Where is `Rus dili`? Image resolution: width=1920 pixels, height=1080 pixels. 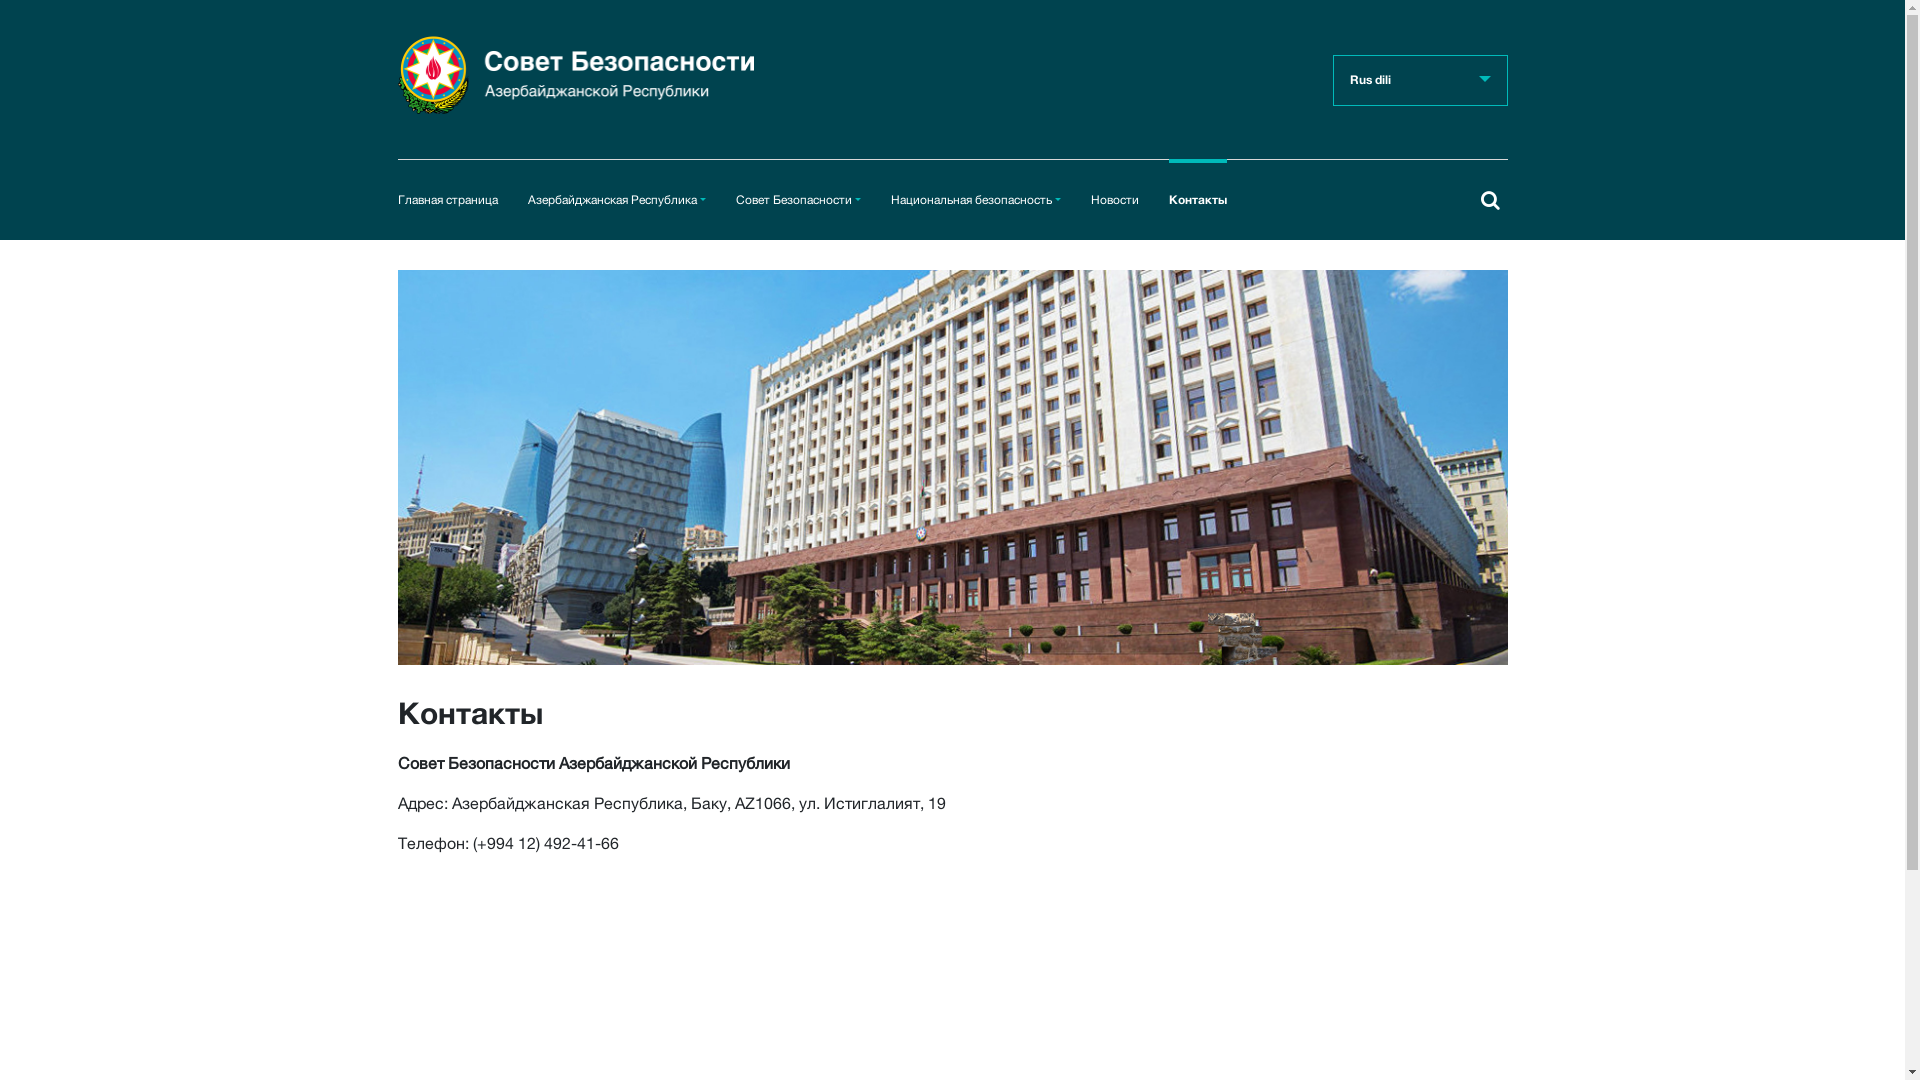 Rus dili is located at coordinates (1420, 80).